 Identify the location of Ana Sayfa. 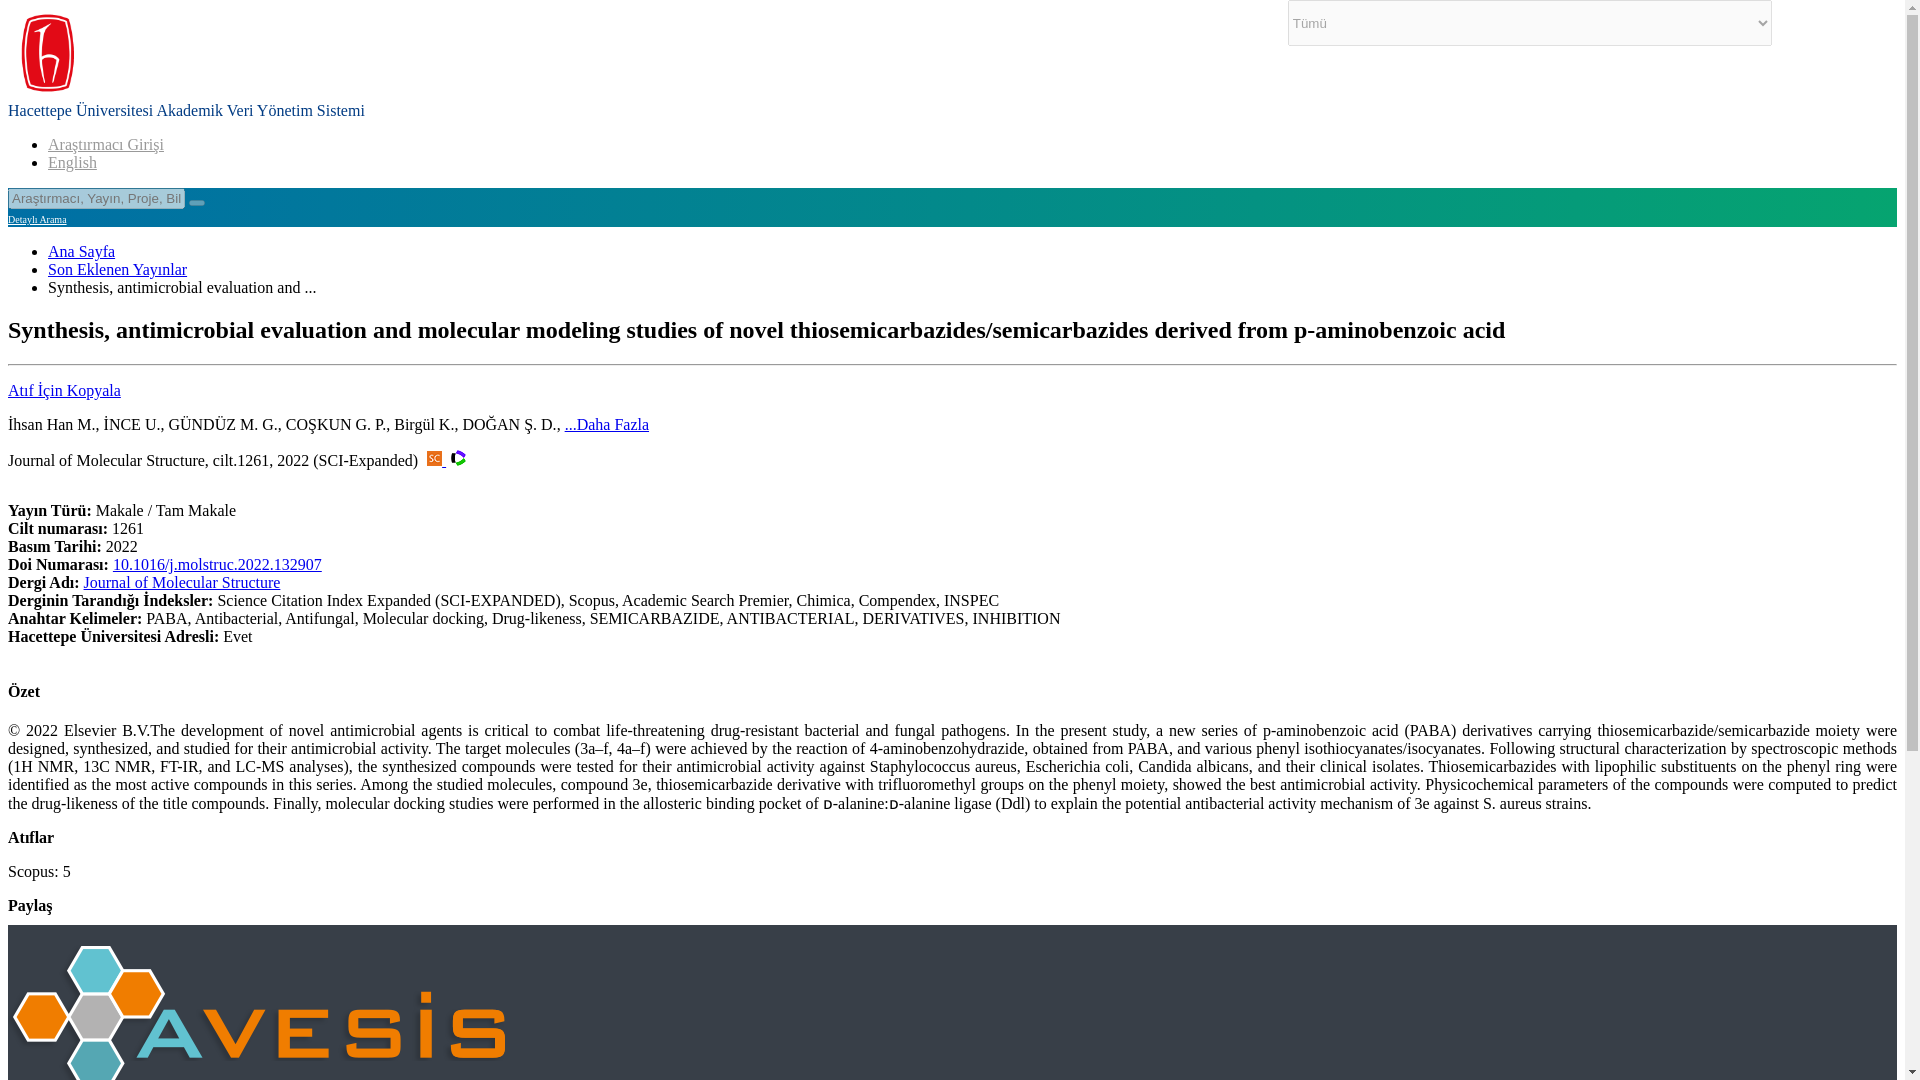
(82, 252).